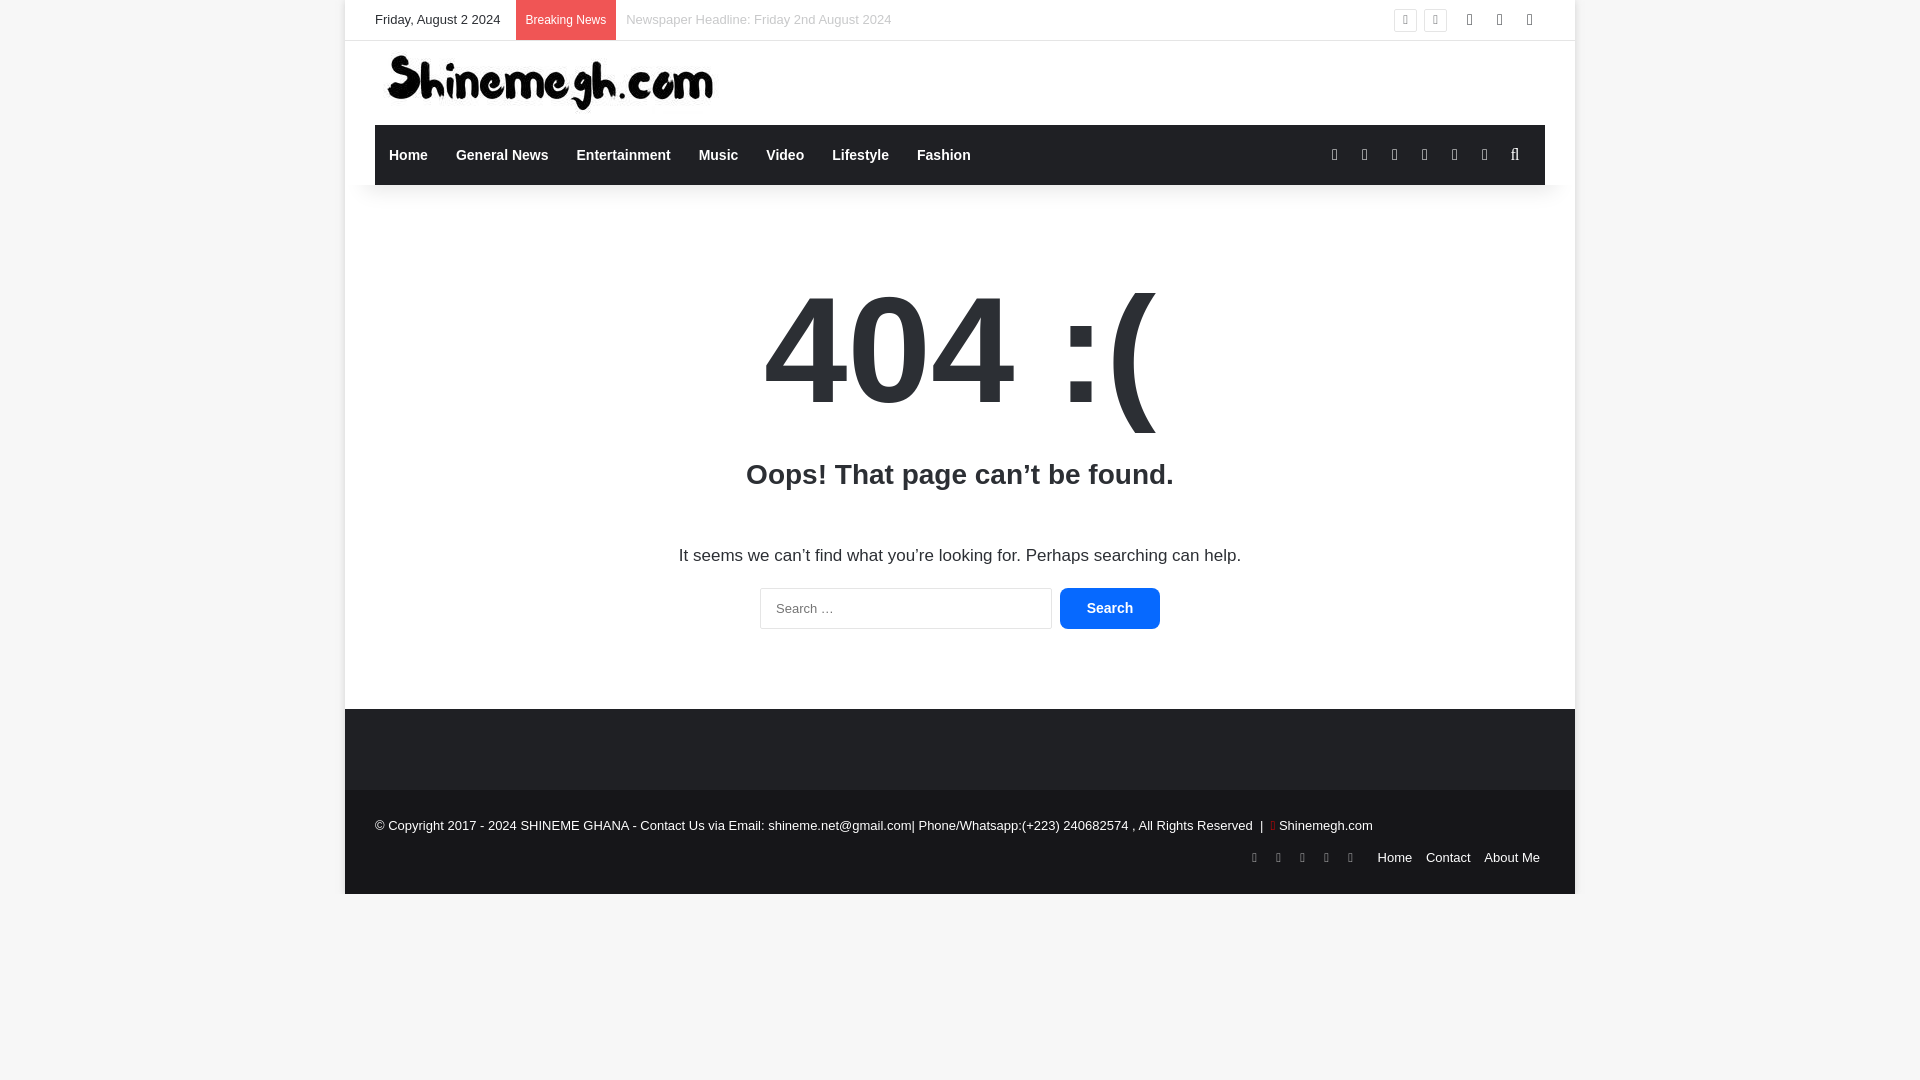  I want to click on Entertainment, so click(624, 154).